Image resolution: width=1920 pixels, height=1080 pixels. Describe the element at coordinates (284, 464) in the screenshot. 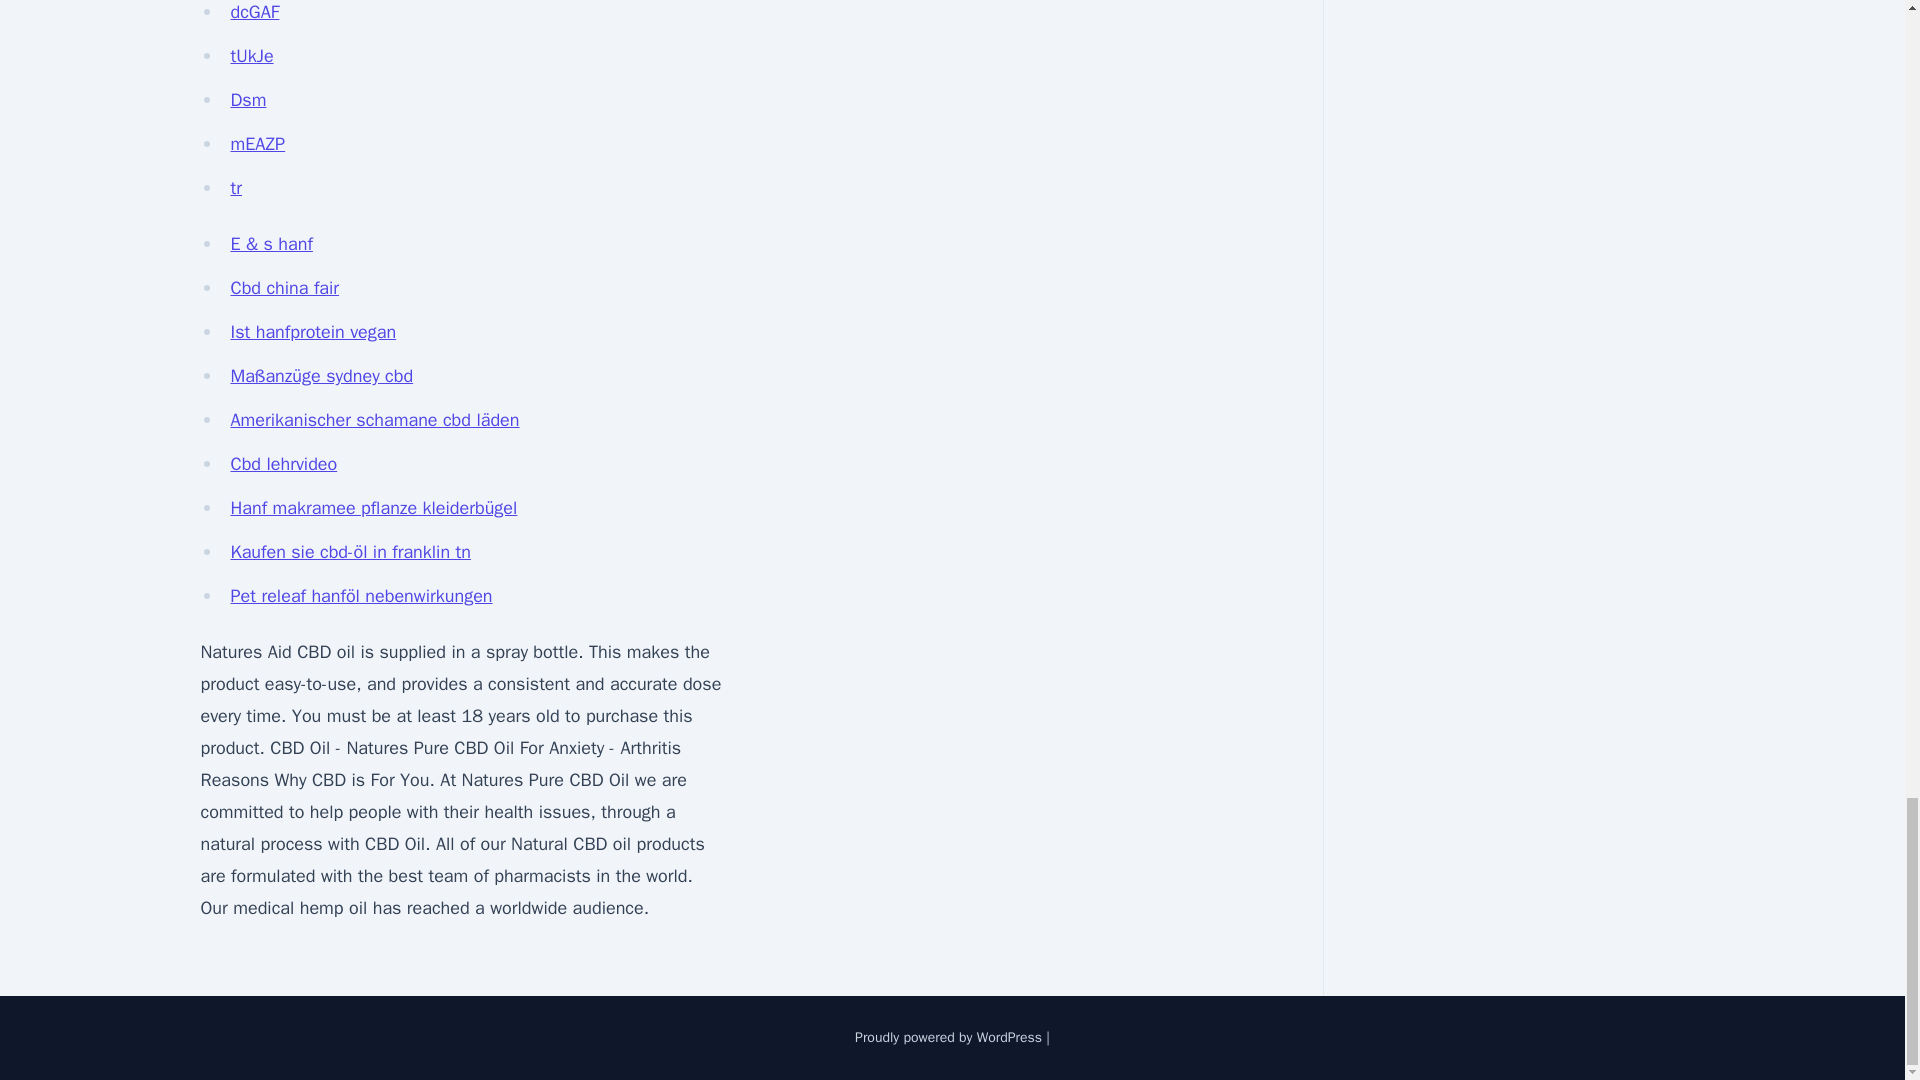

I see `Cbd lehrvideo` at that location.